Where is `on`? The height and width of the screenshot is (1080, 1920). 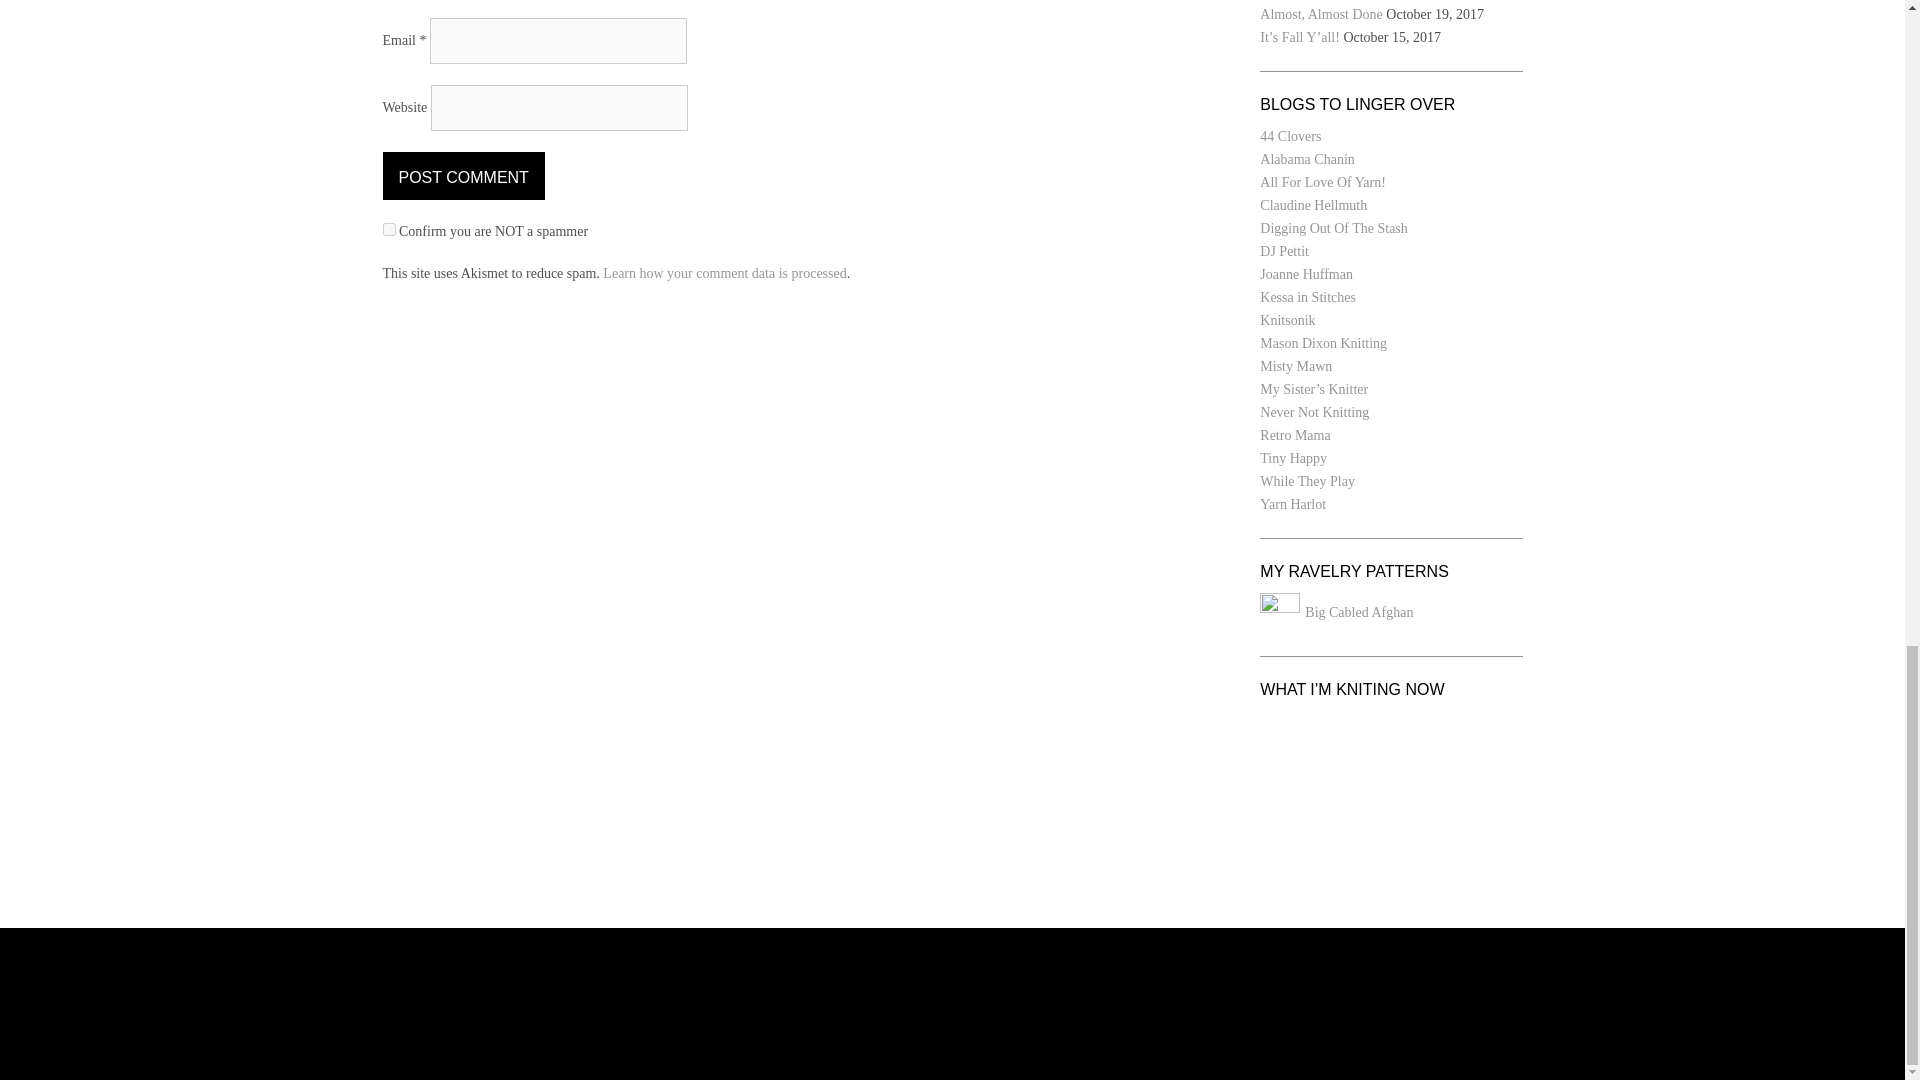 on is located at coordinates (388, 229).